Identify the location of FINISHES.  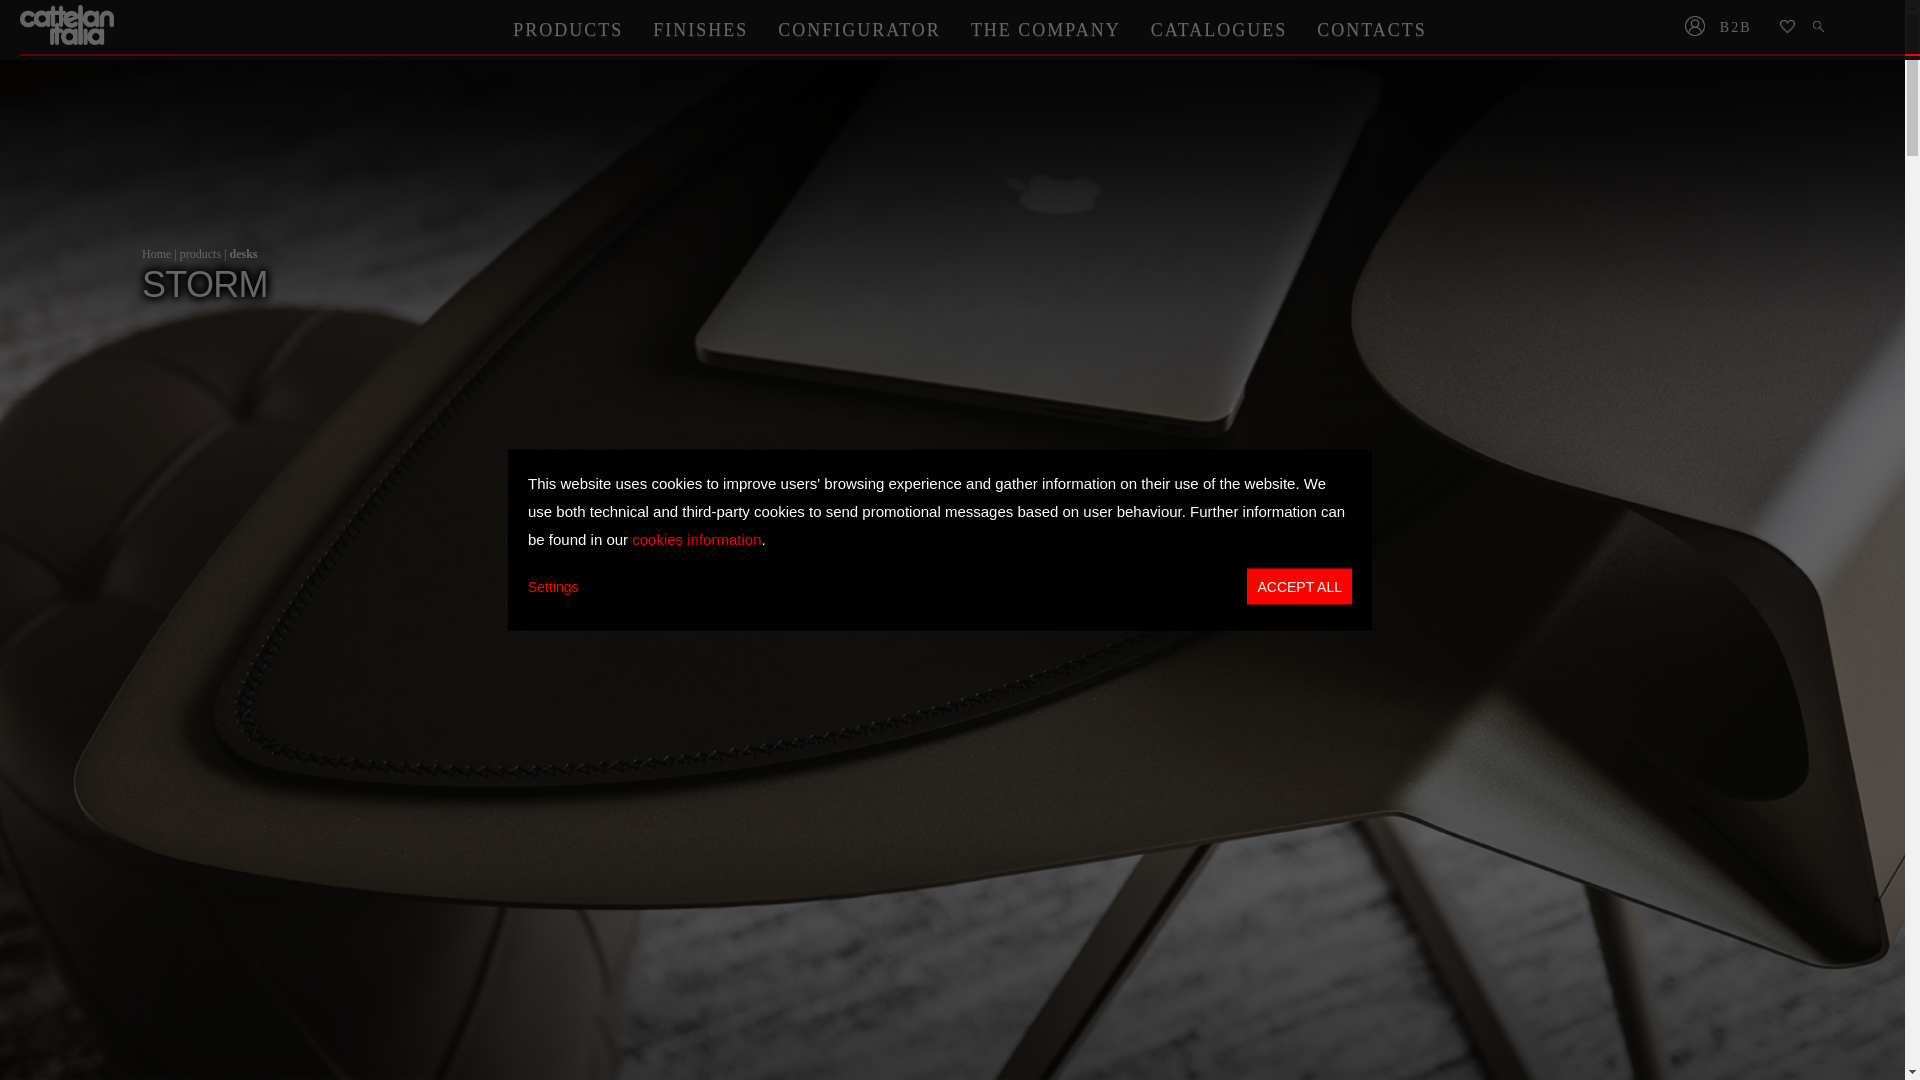
(700, 29).